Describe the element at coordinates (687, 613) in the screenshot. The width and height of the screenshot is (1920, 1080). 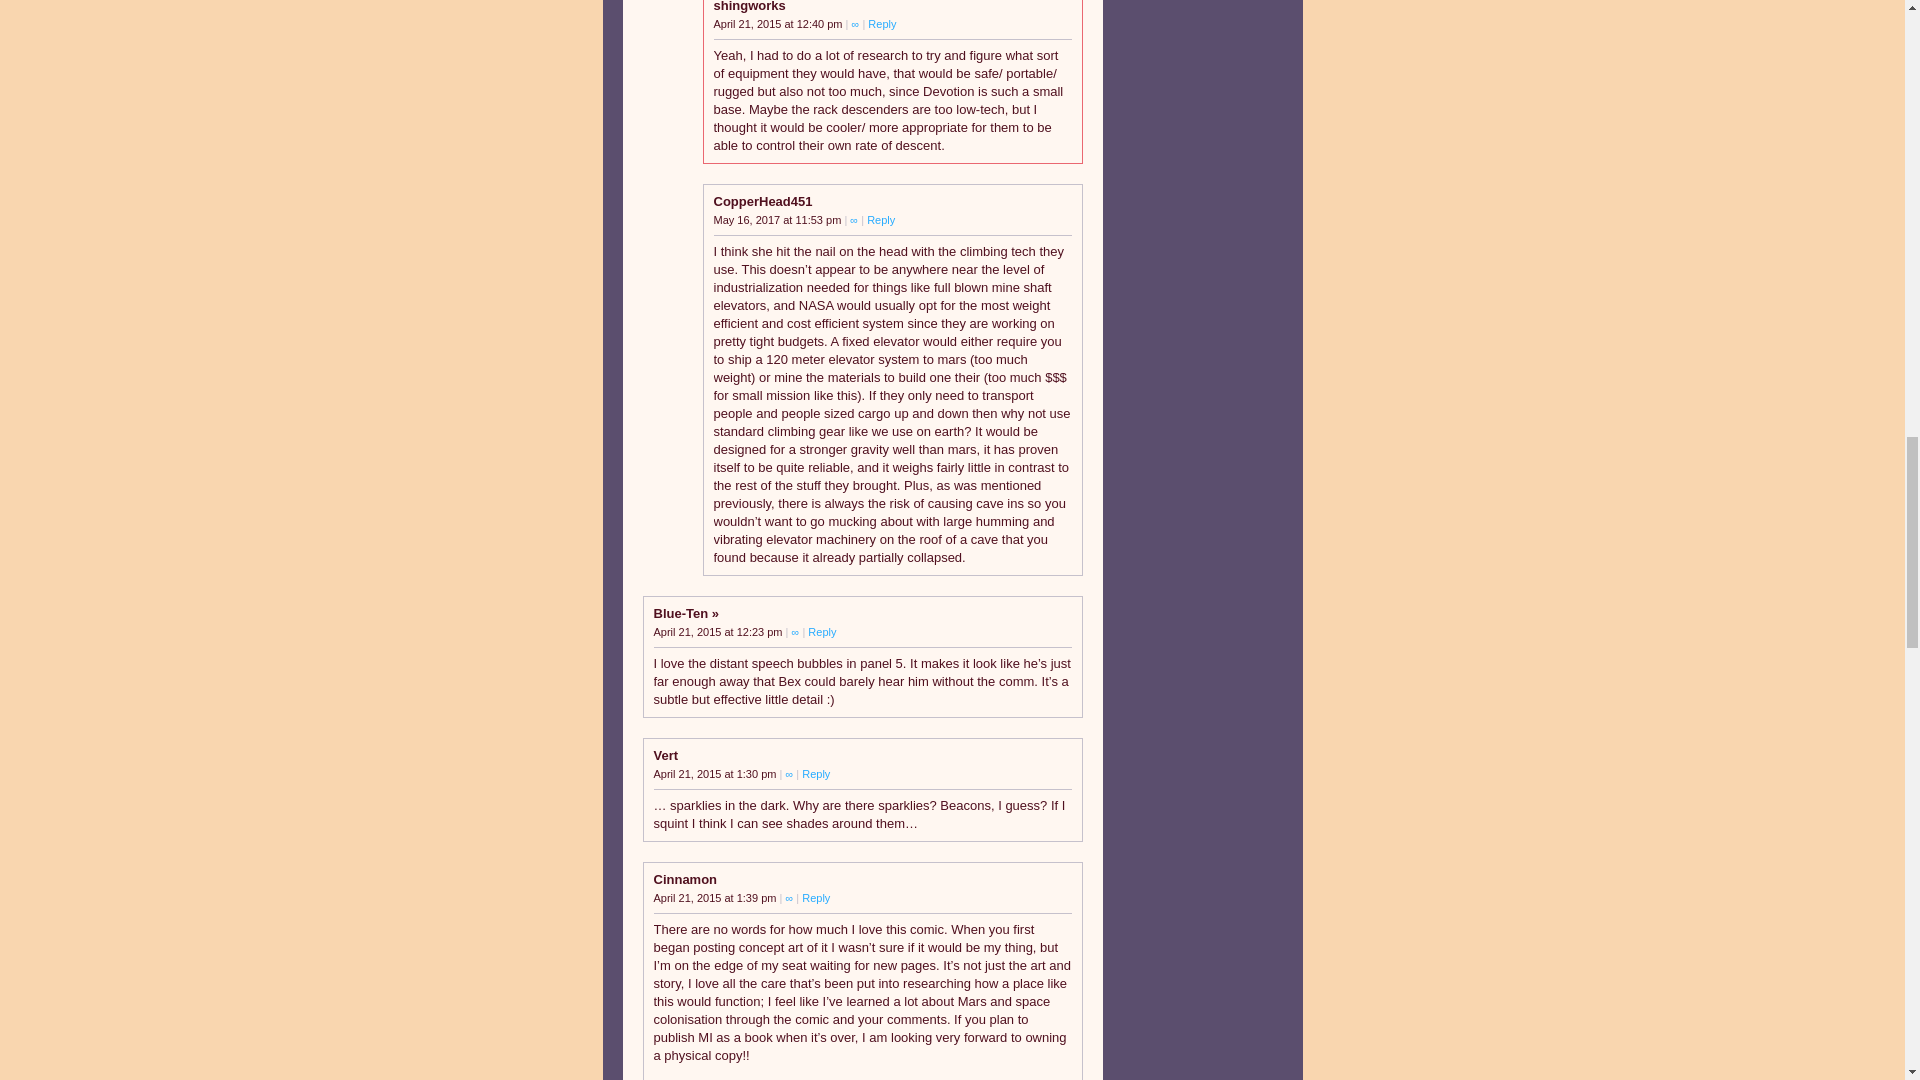
I see `Blue-Ten` at that location.